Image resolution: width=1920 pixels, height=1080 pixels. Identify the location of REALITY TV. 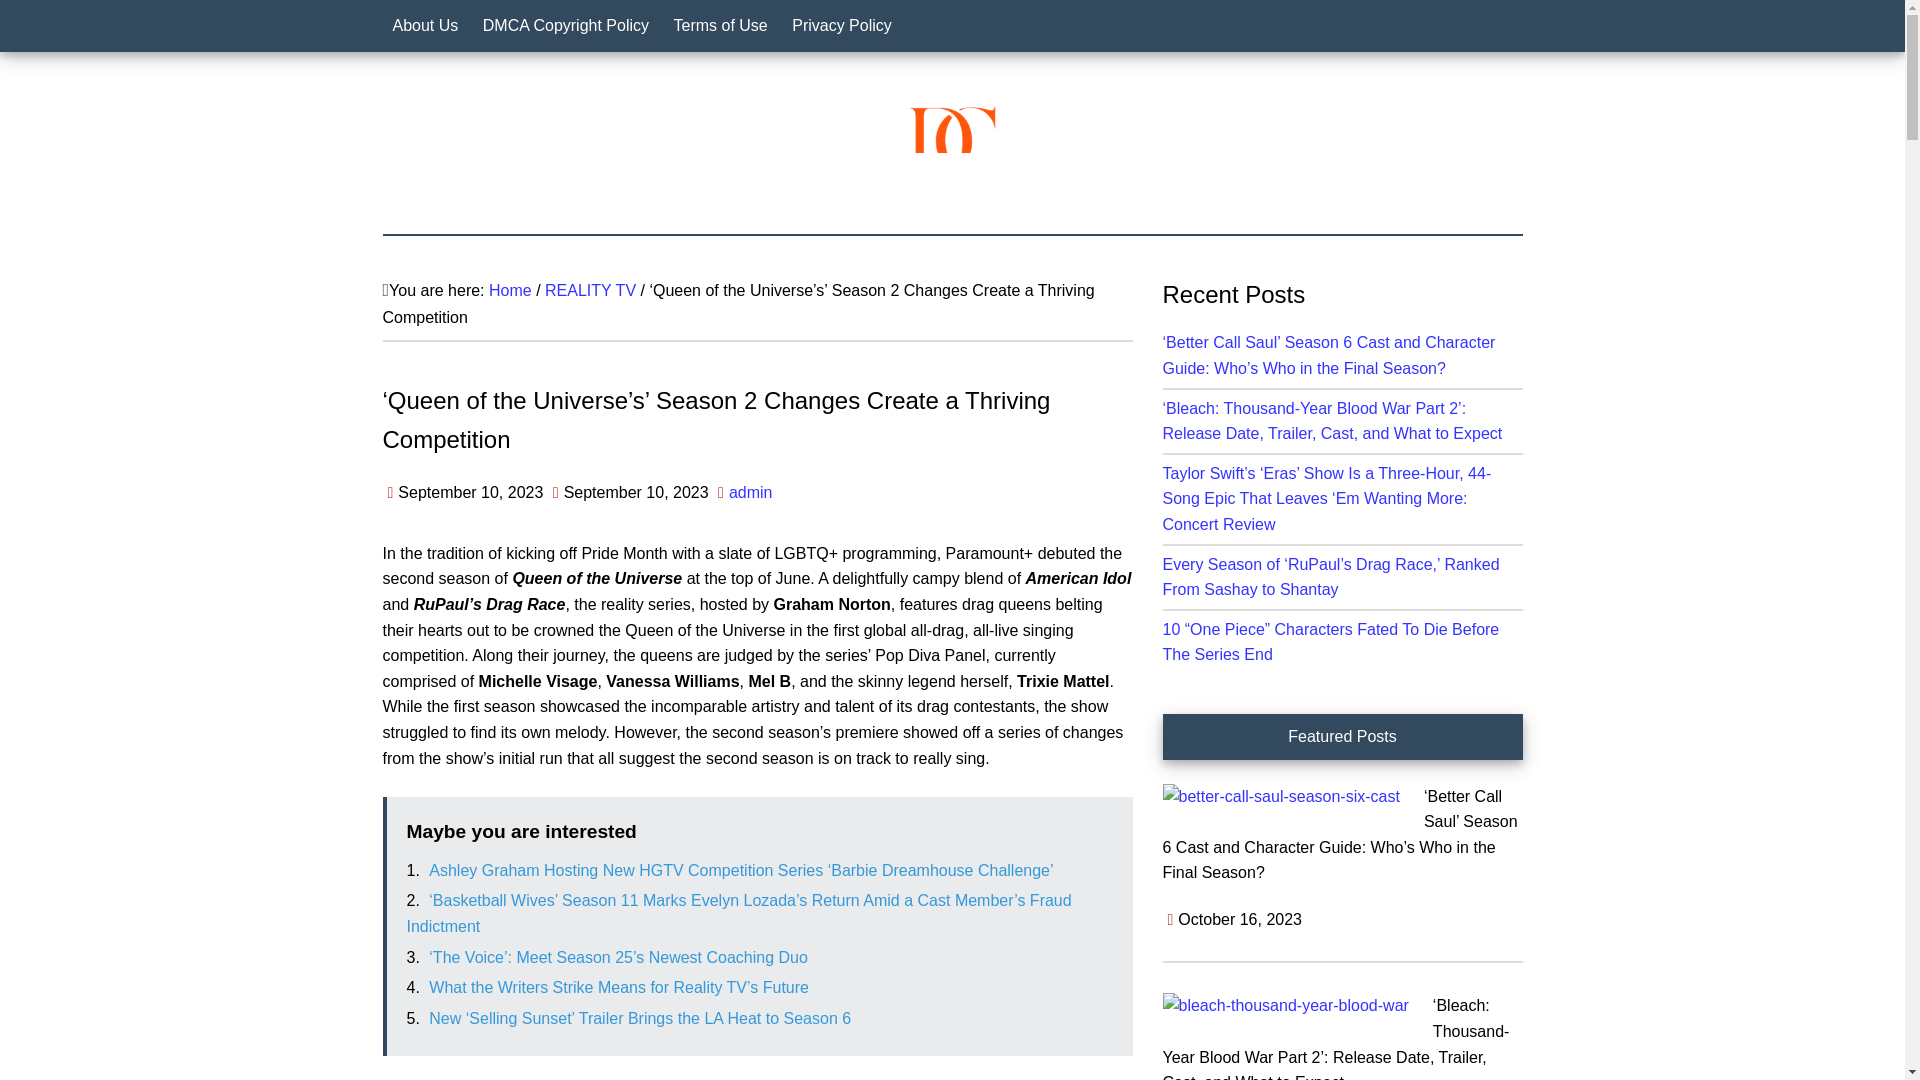
(590, 290).